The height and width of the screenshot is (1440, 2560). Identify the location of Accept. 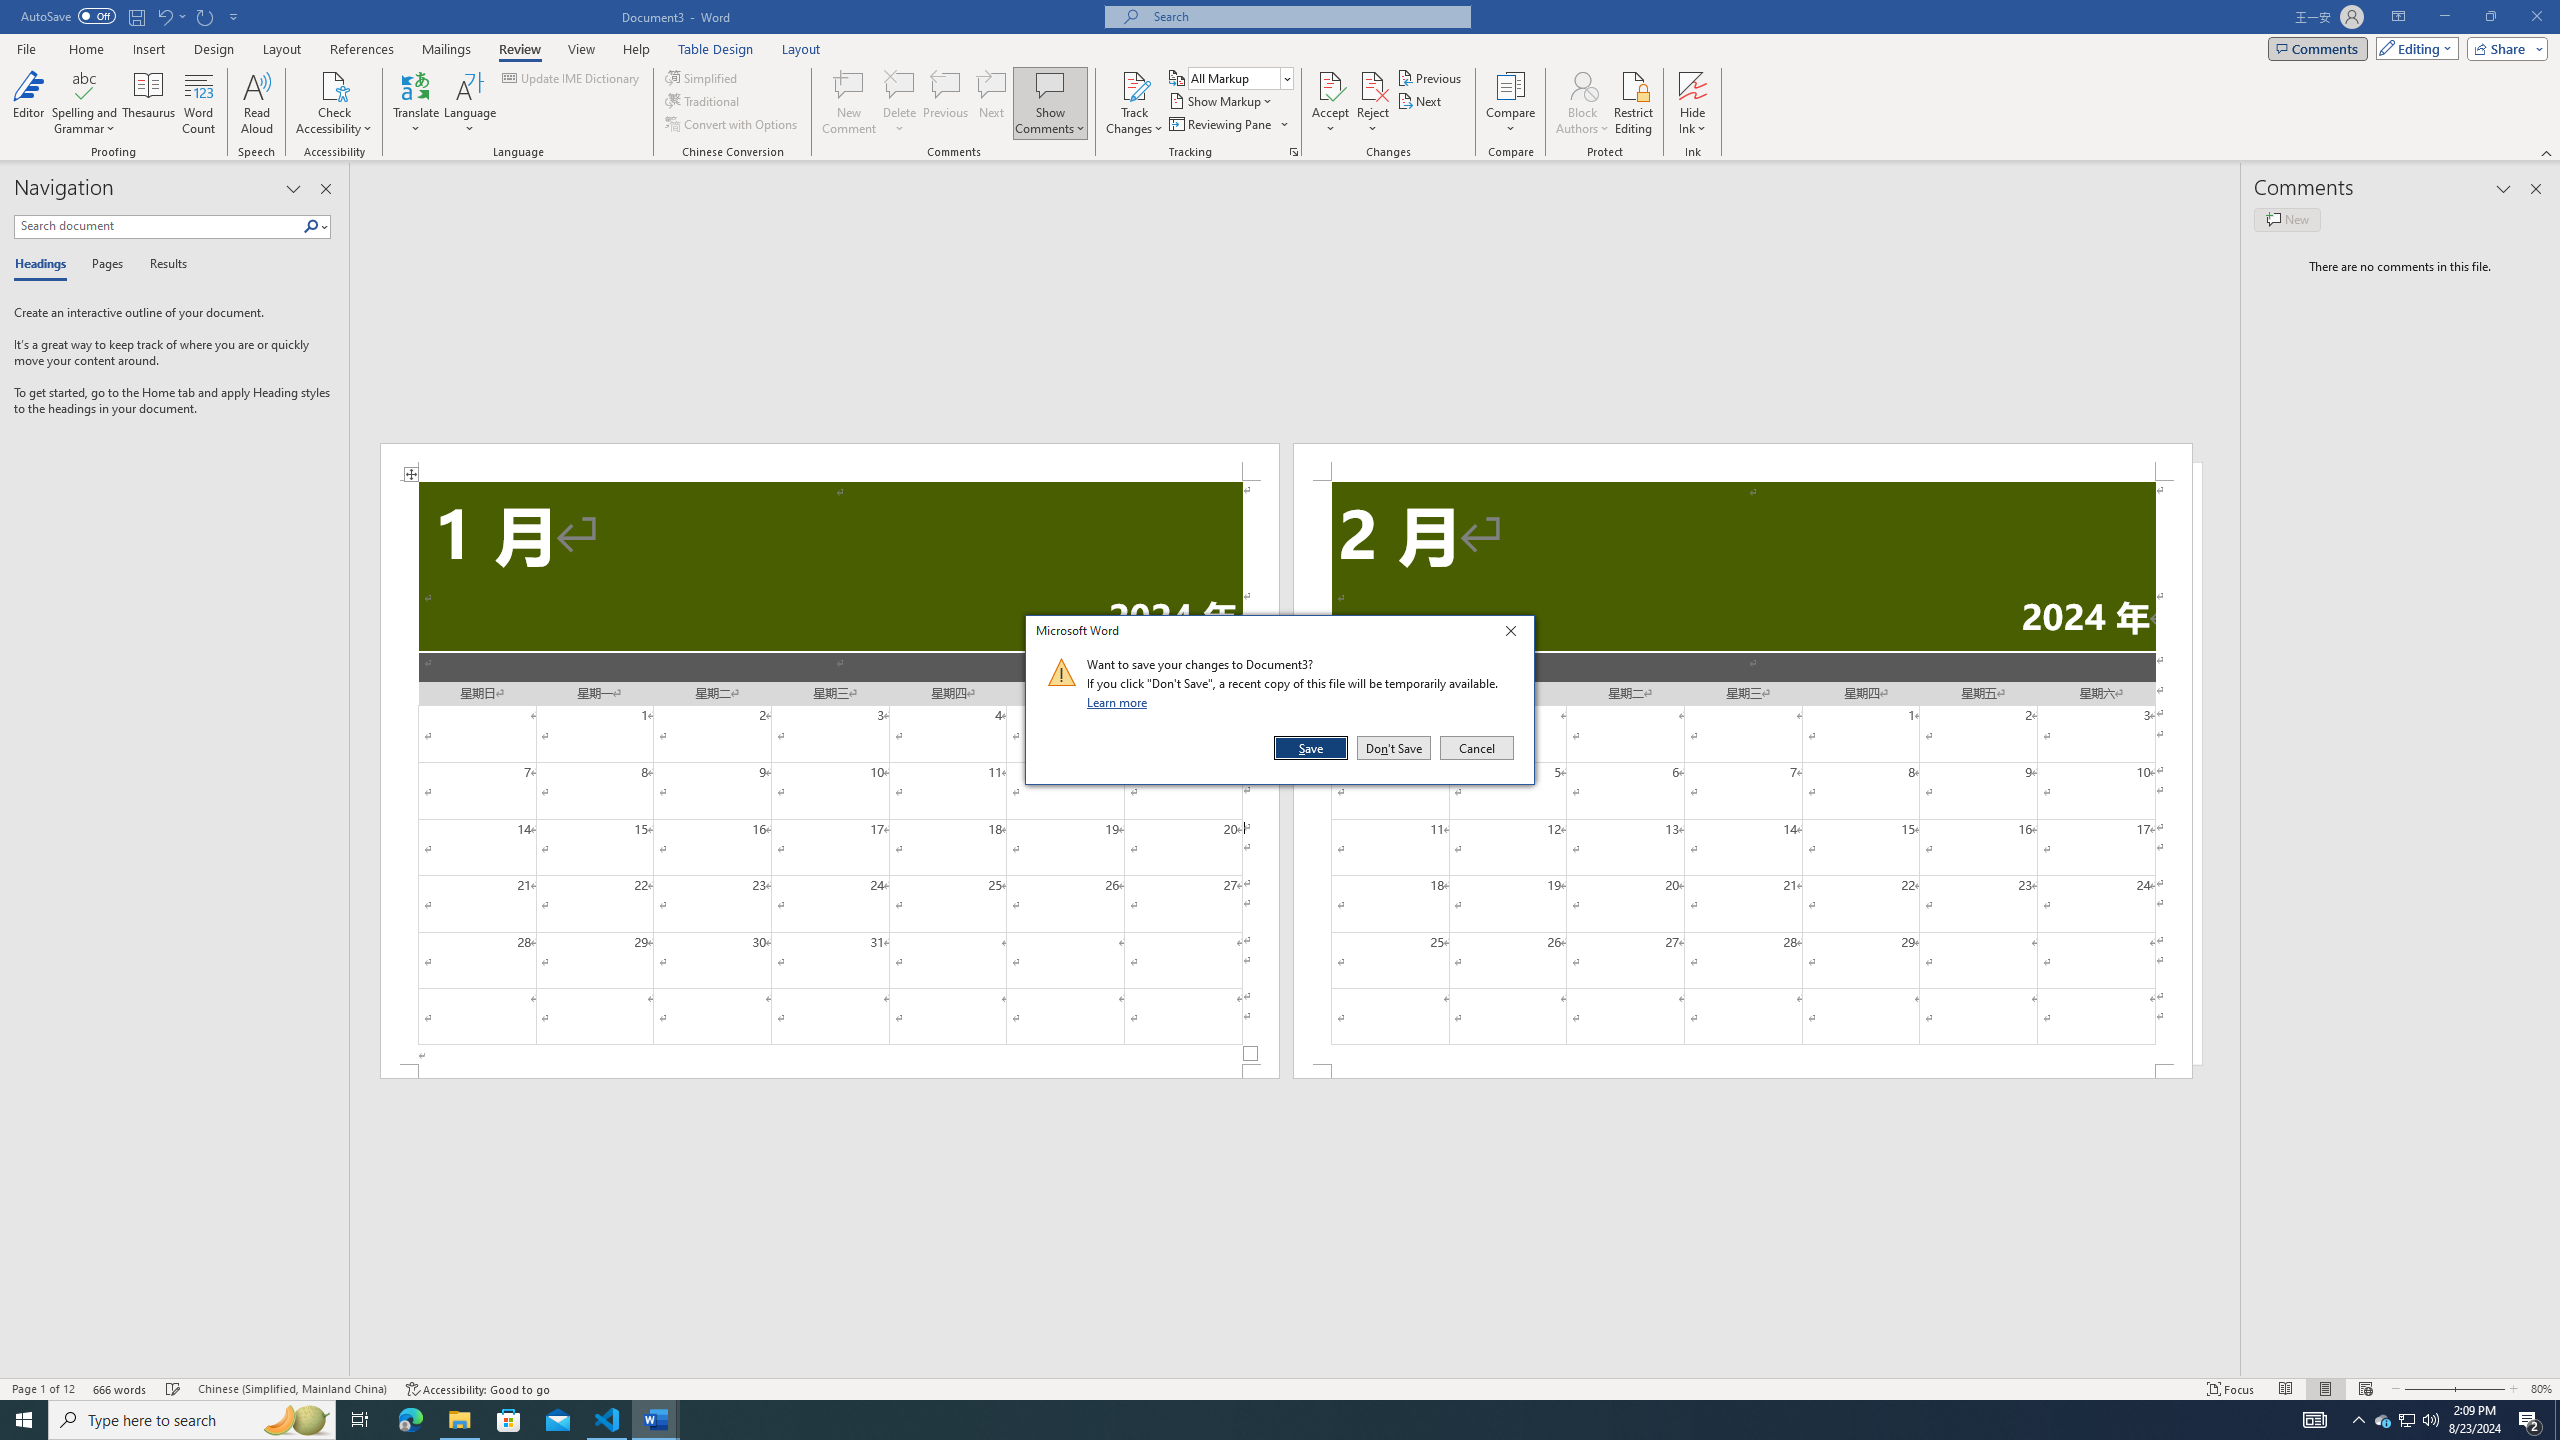
(1330, 103).